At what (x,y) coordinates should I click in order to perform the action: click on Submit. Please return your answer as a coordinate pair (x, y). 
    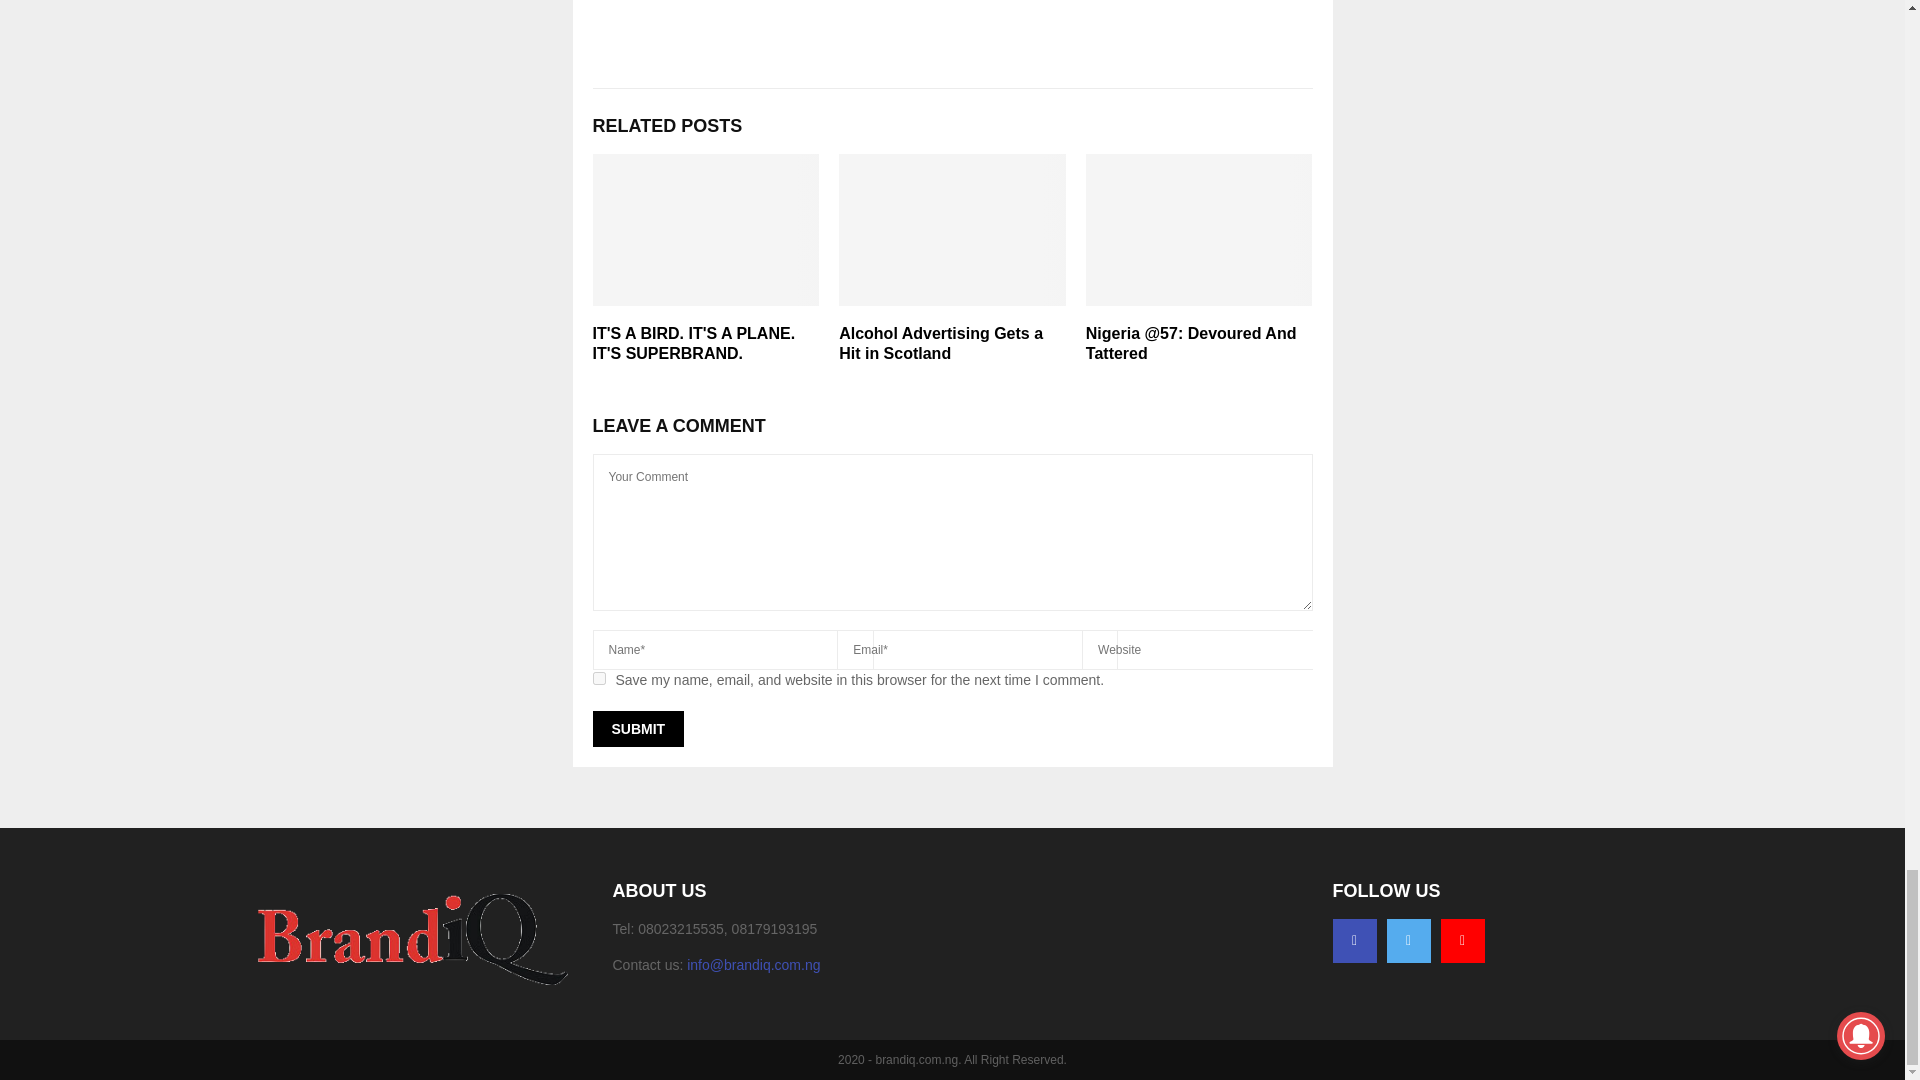
    Looking at the image, I should click on (637, 728).